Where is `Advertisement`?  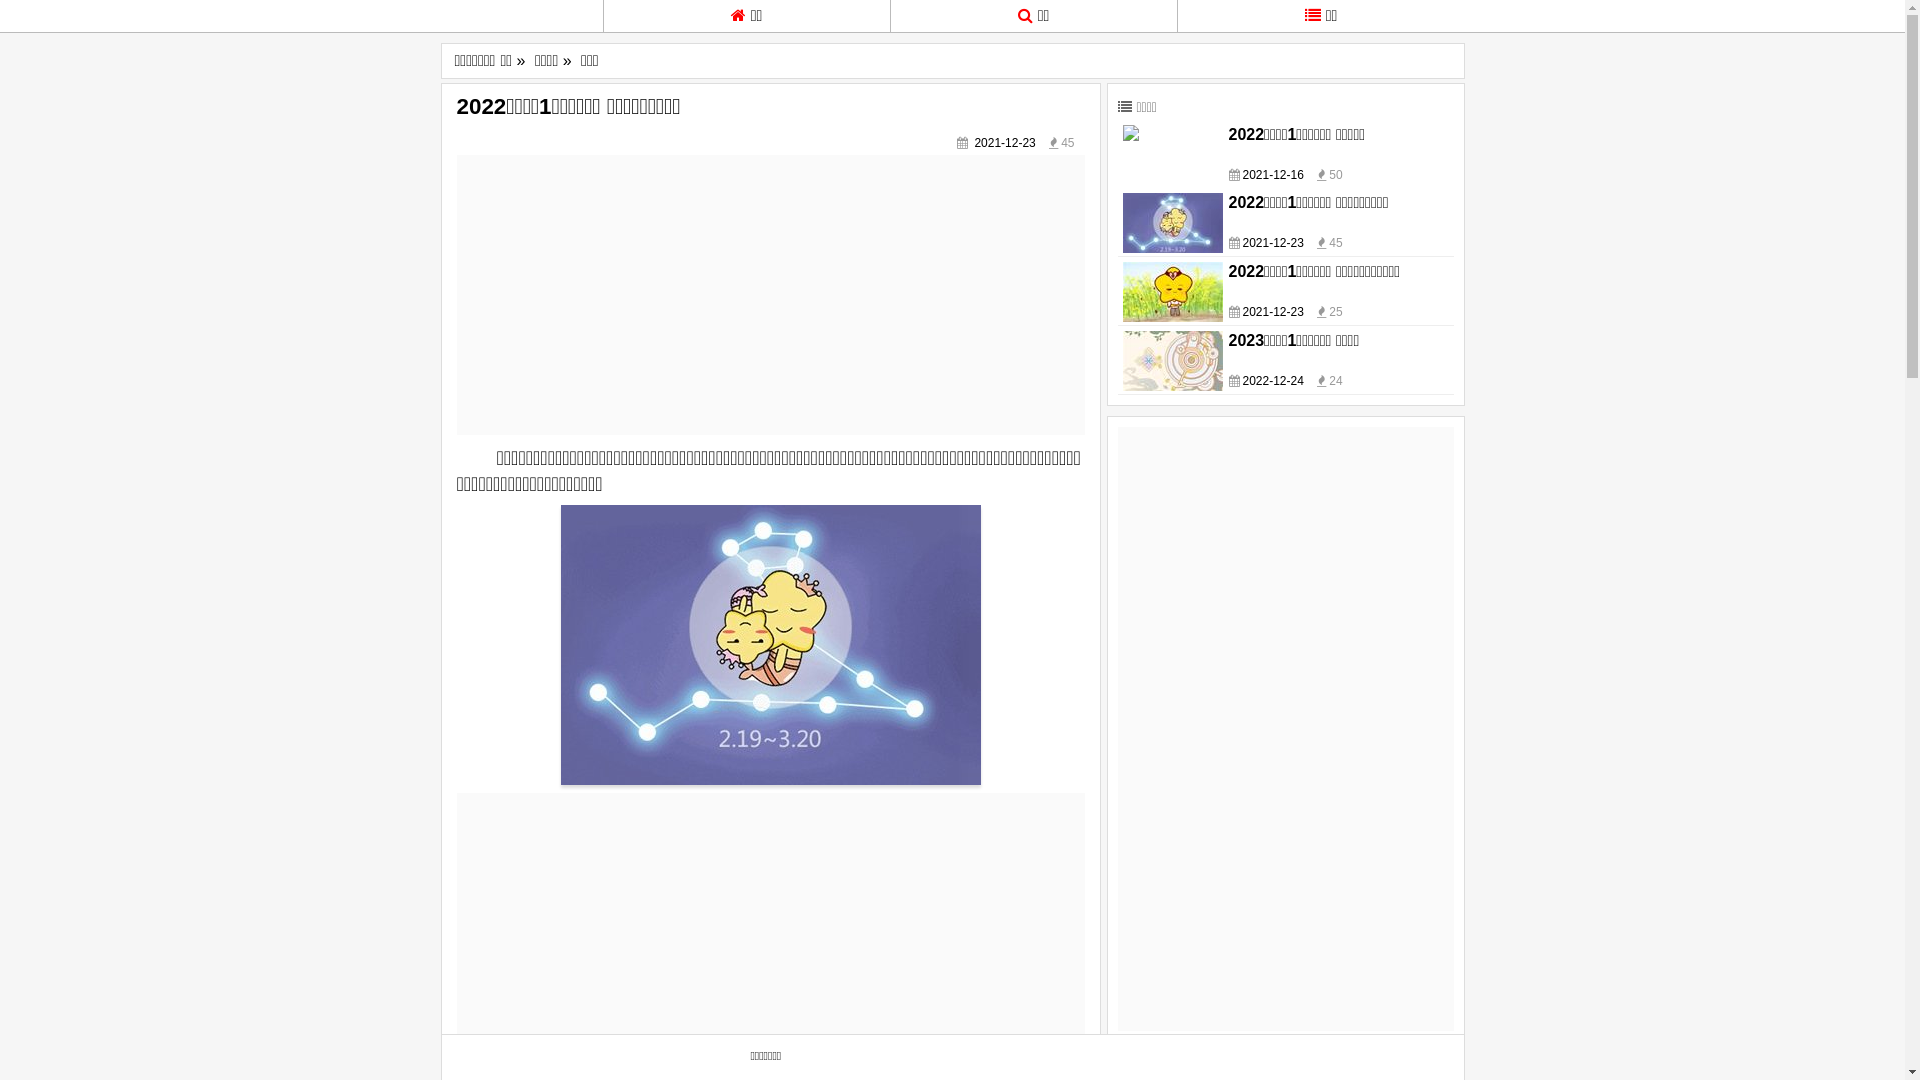
Advertisement is located at coordinates (770, 933).